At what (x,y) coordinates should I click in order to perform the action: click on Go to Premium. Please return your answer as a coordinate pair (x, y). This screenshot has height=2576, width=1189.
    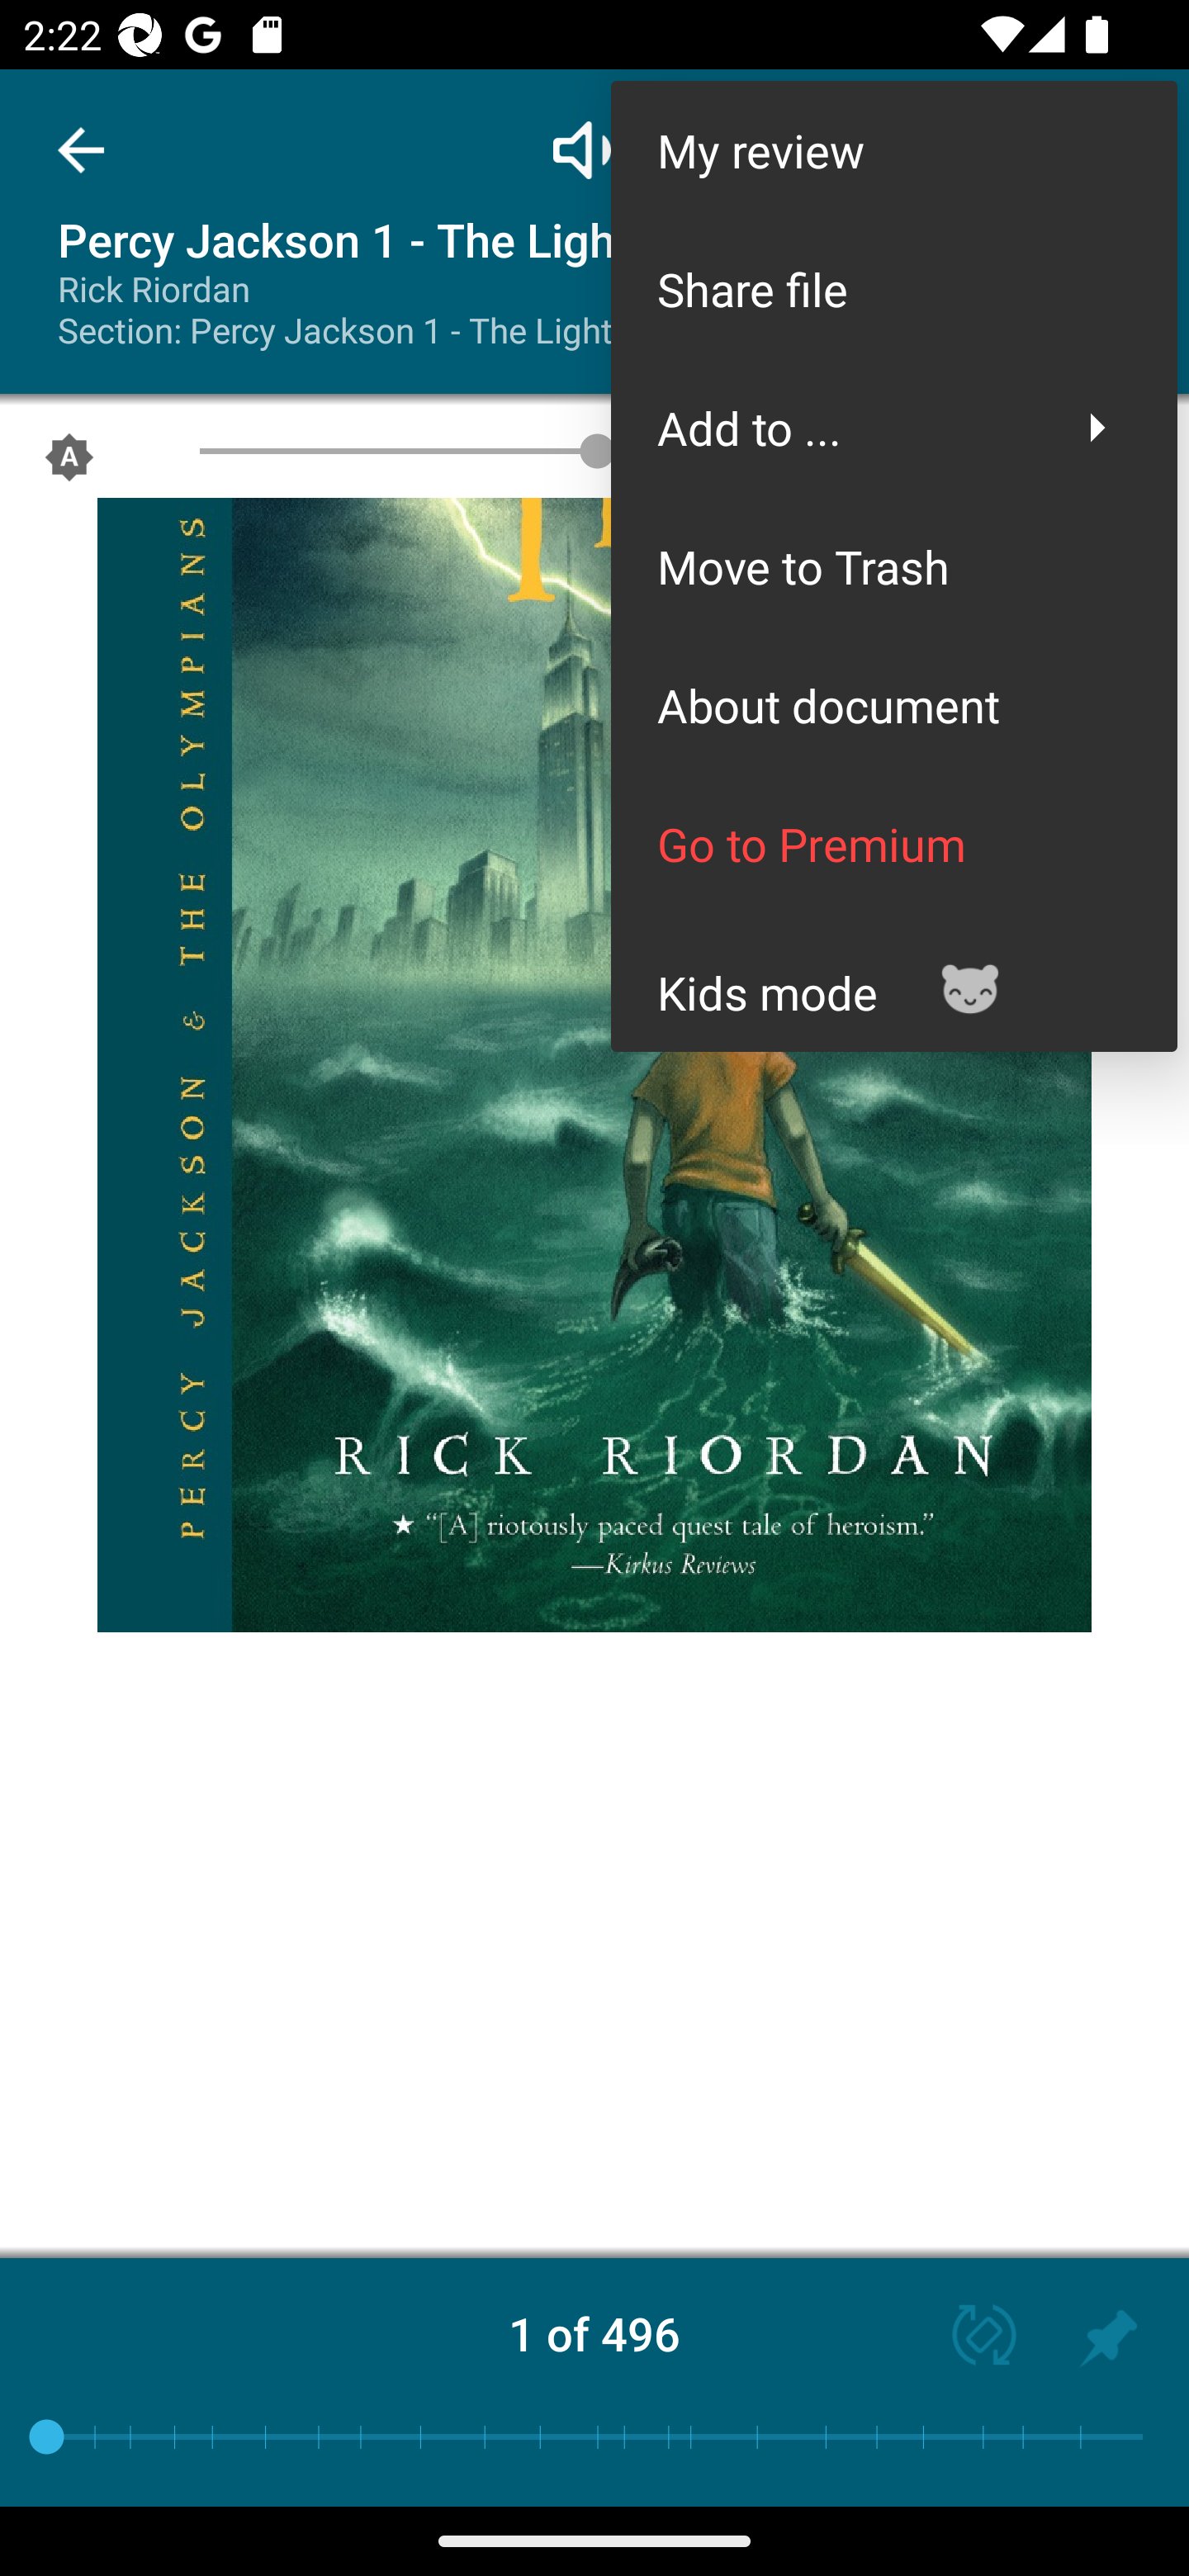
    Looking at the image, I should click on (893, 844).